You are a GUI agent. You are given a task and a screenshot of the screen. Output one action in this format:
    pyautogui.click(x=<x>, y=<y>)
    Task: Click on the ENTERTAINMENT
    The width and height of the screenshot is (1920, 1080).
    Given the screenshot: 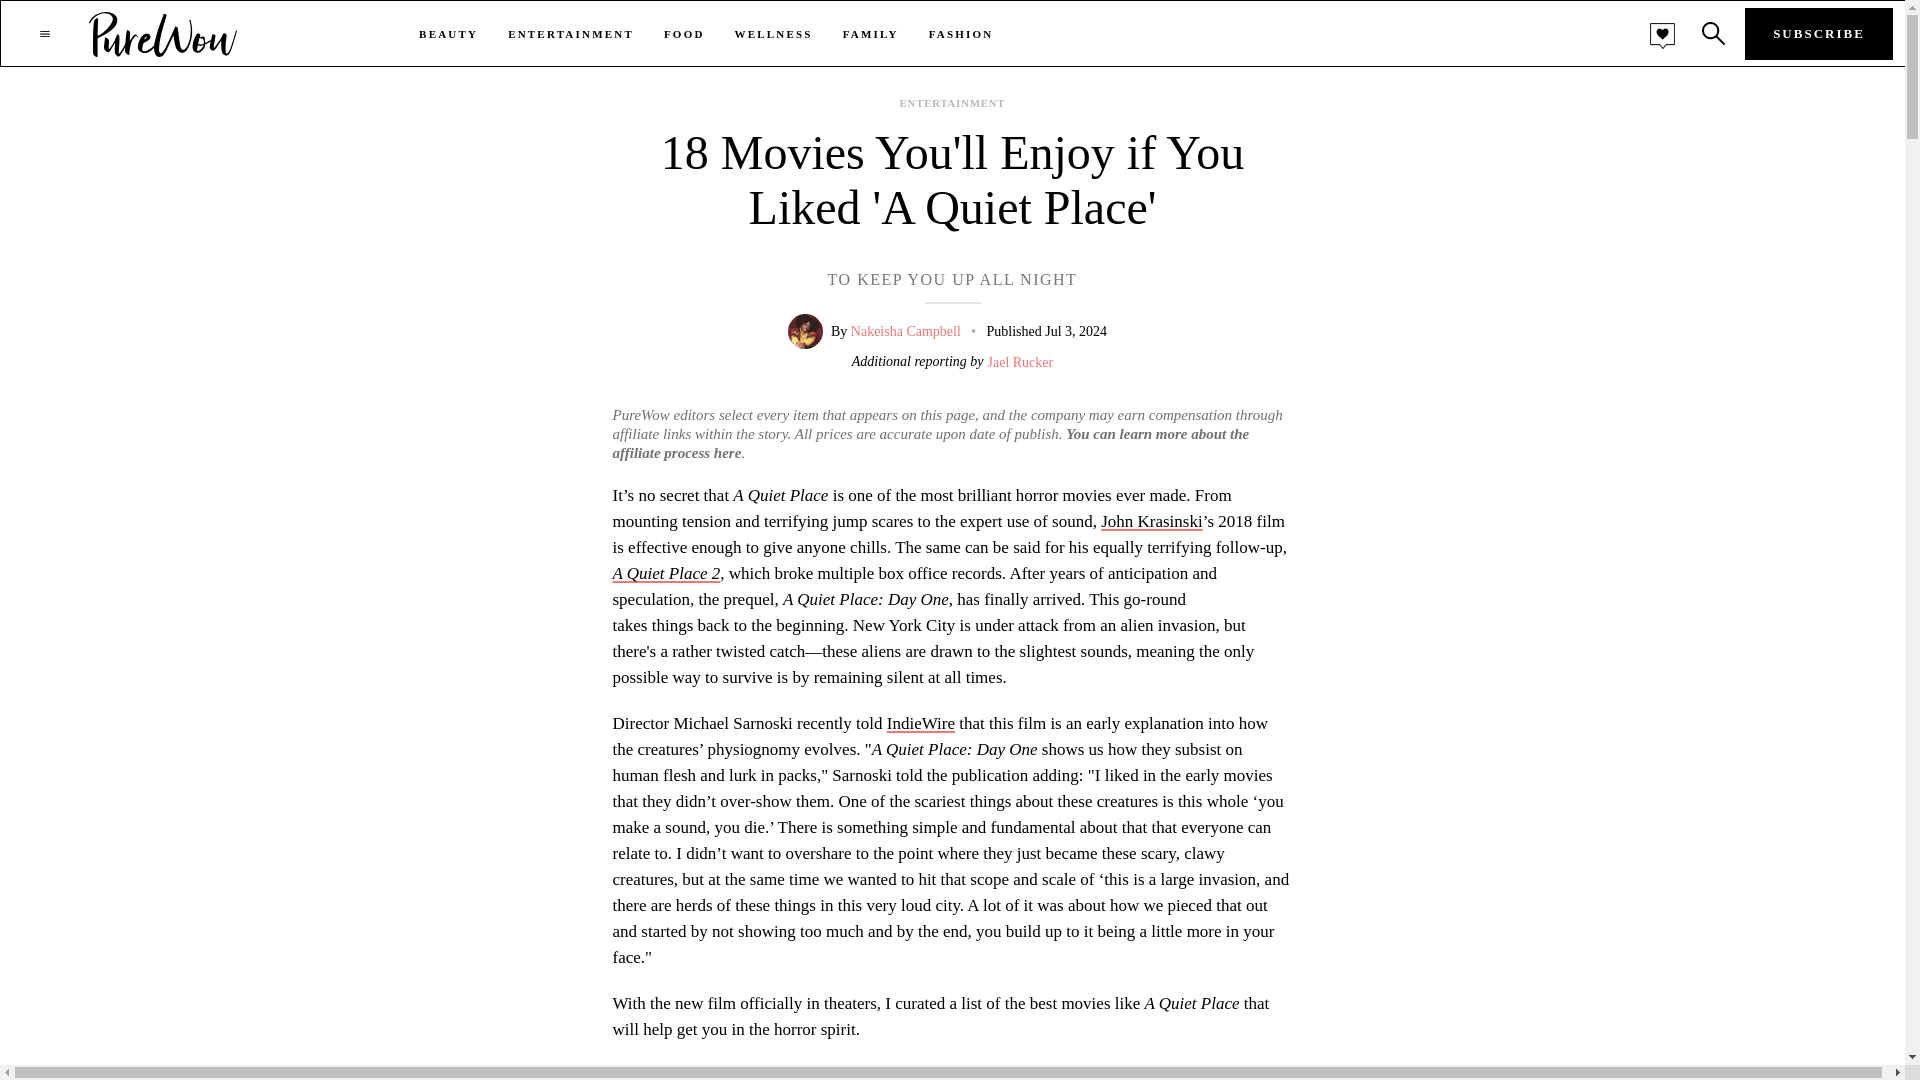 What is the action you would take?
    pyautogui.click(x=953, y=104)
    